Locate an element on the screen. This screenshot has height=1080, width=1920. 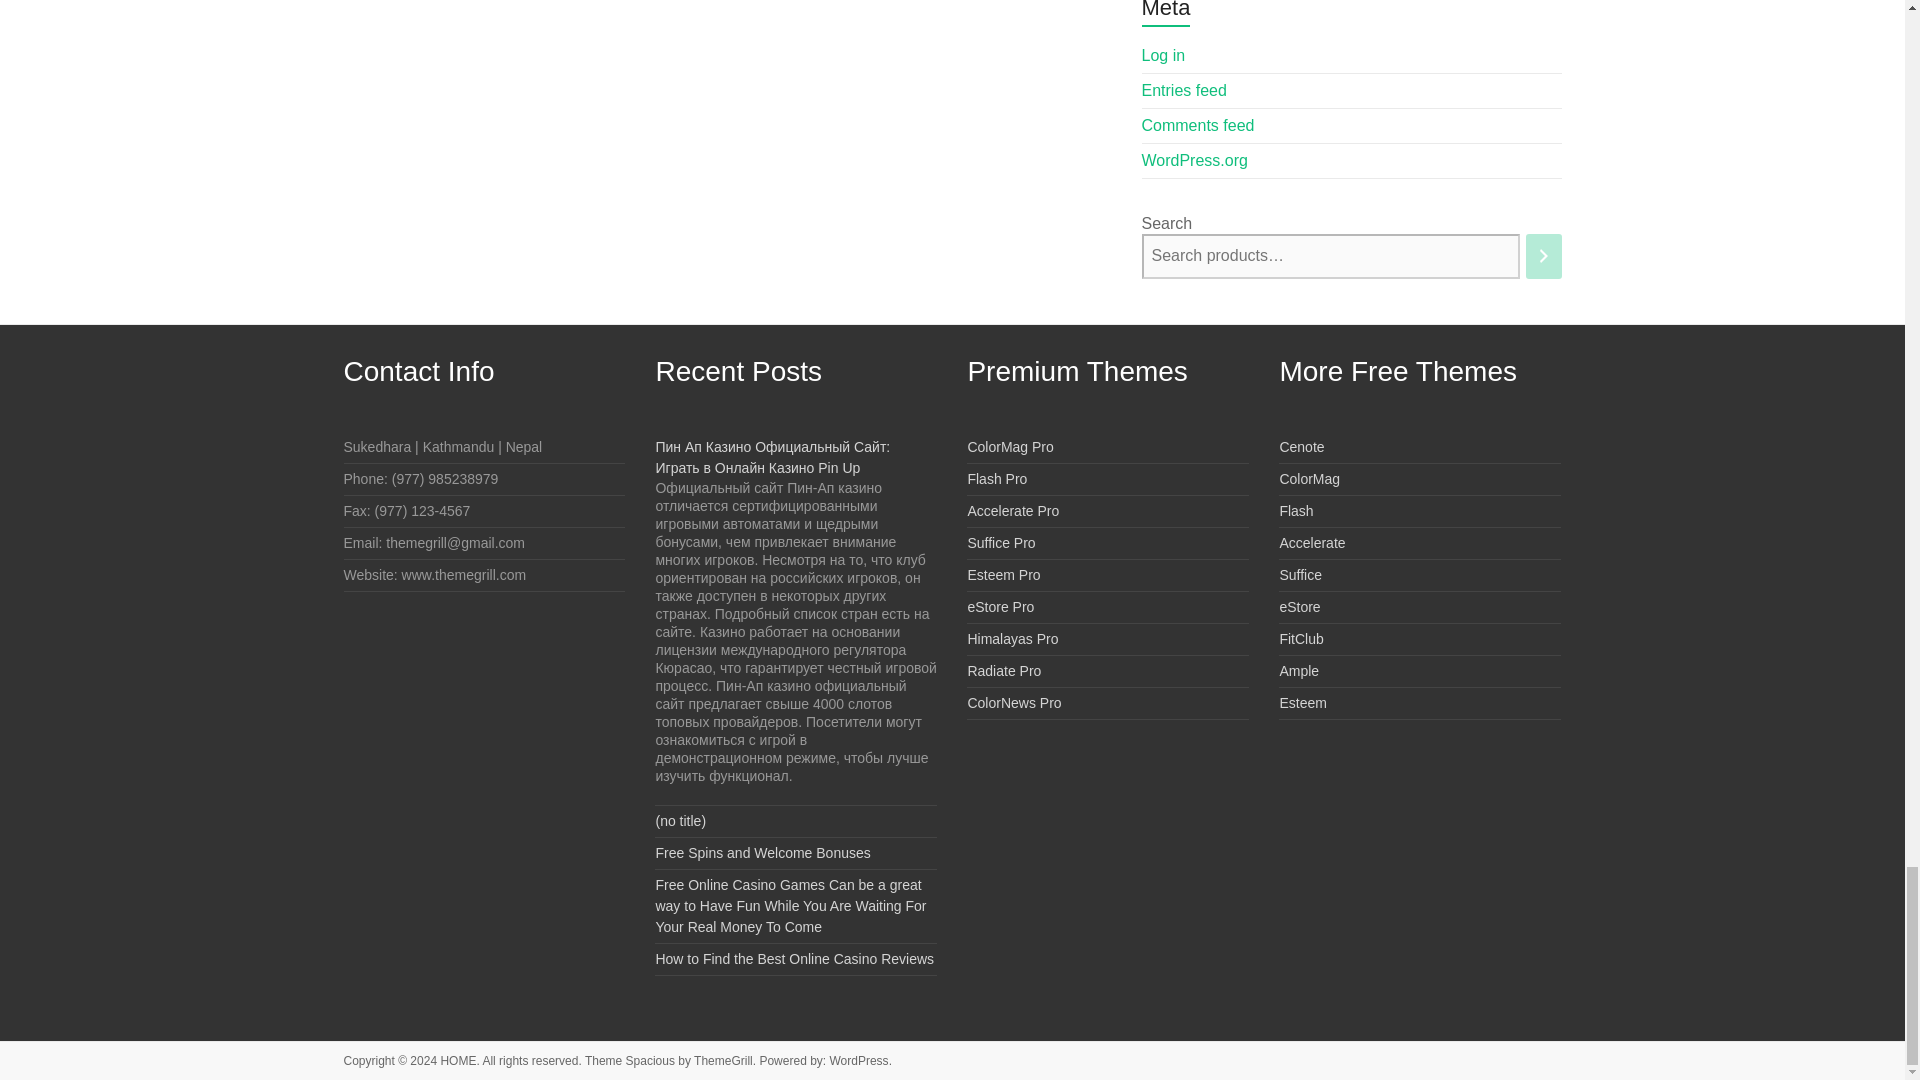
eStore Pro is located at coordinates (1000, 606).